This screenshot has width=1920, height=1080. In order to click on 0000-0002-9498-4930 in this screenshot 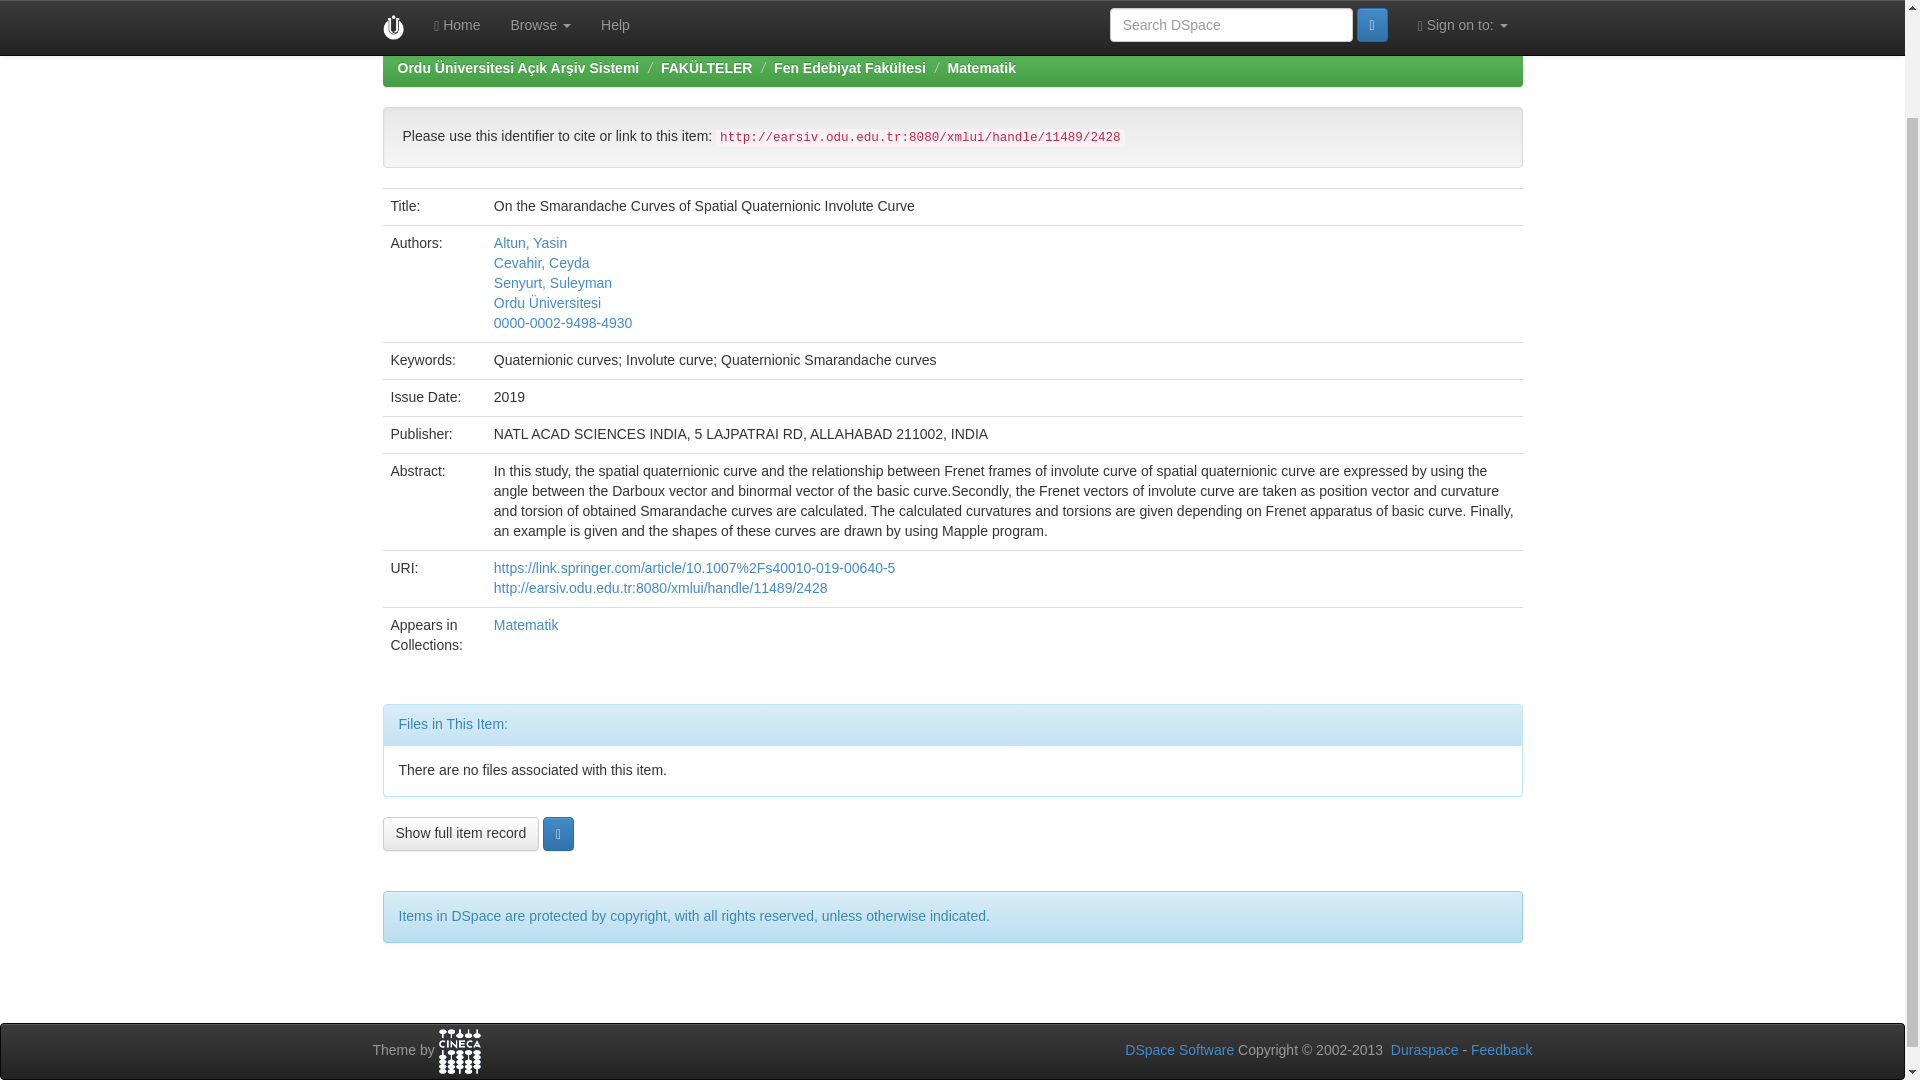, I will do `click(563, 322)`.